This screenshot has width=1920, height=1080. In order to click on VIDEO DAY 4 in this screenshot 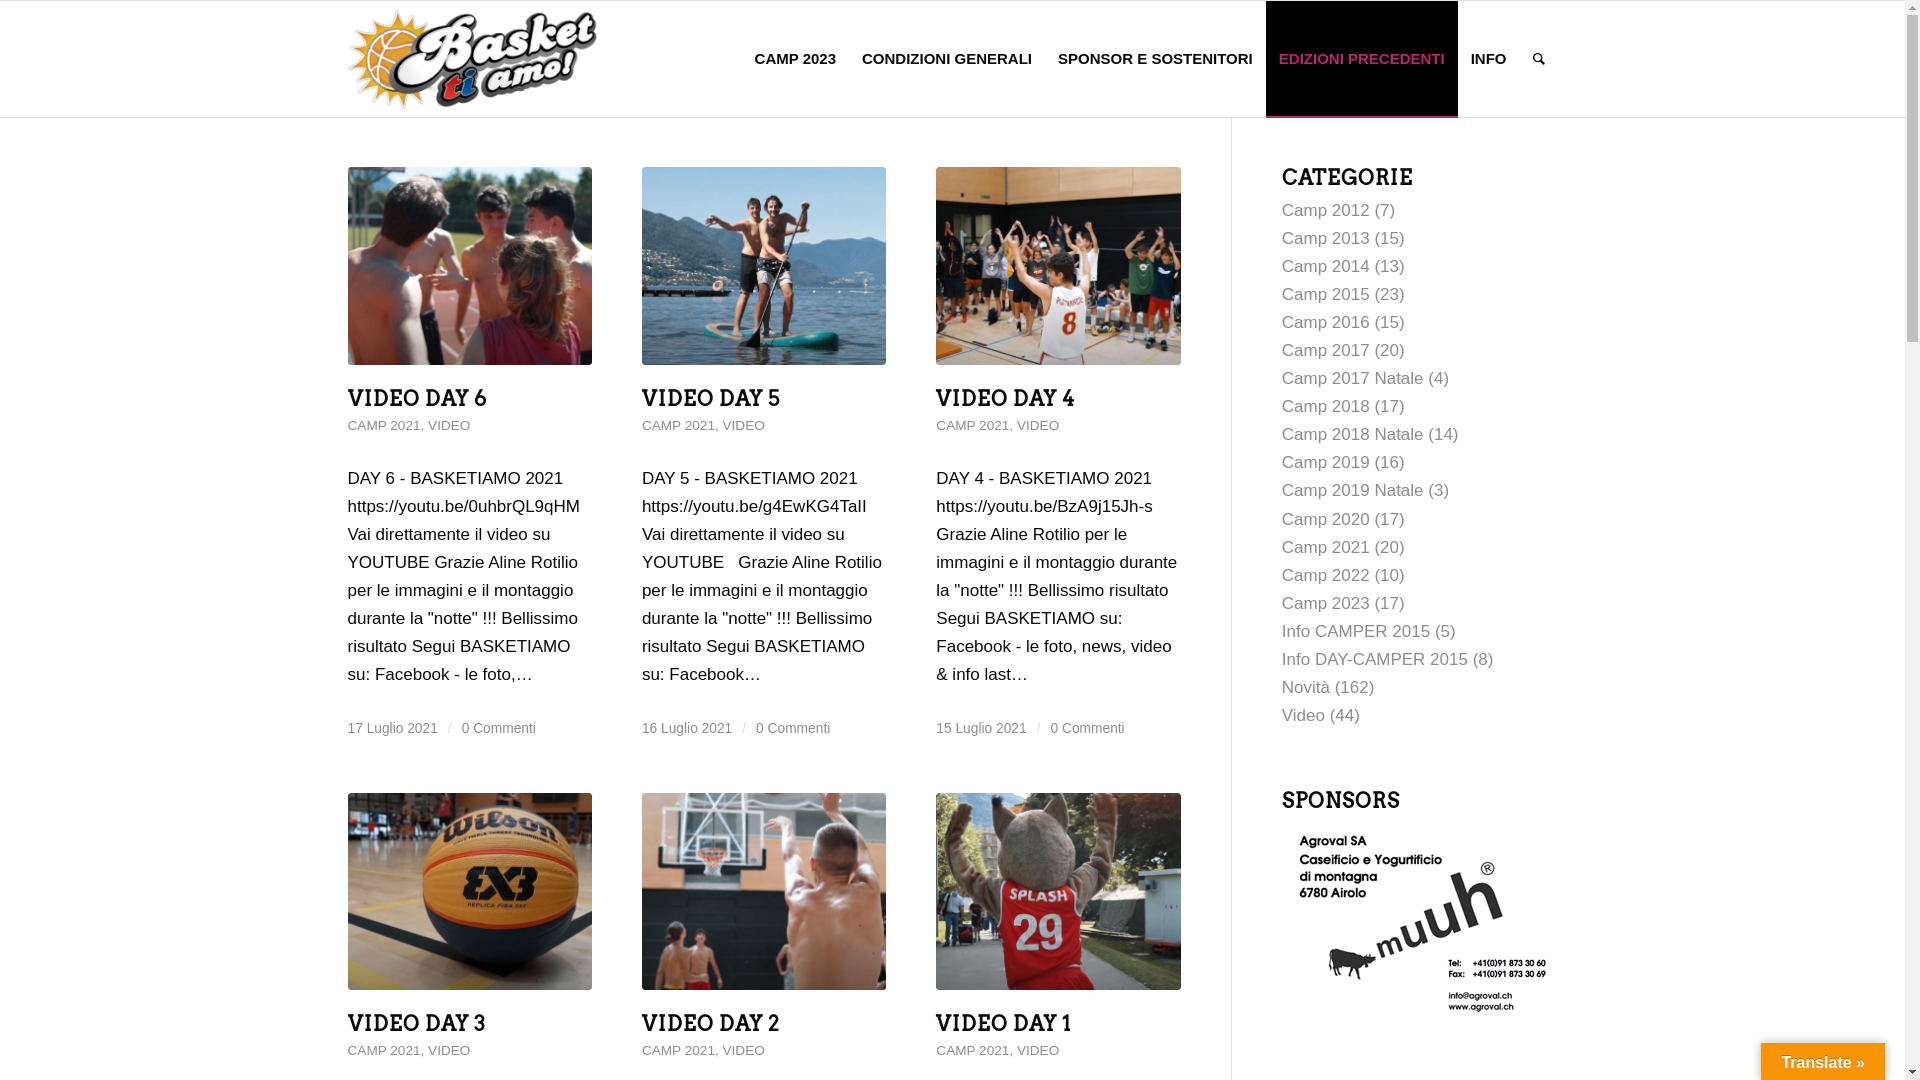, I will do `click(1006, 398)`.